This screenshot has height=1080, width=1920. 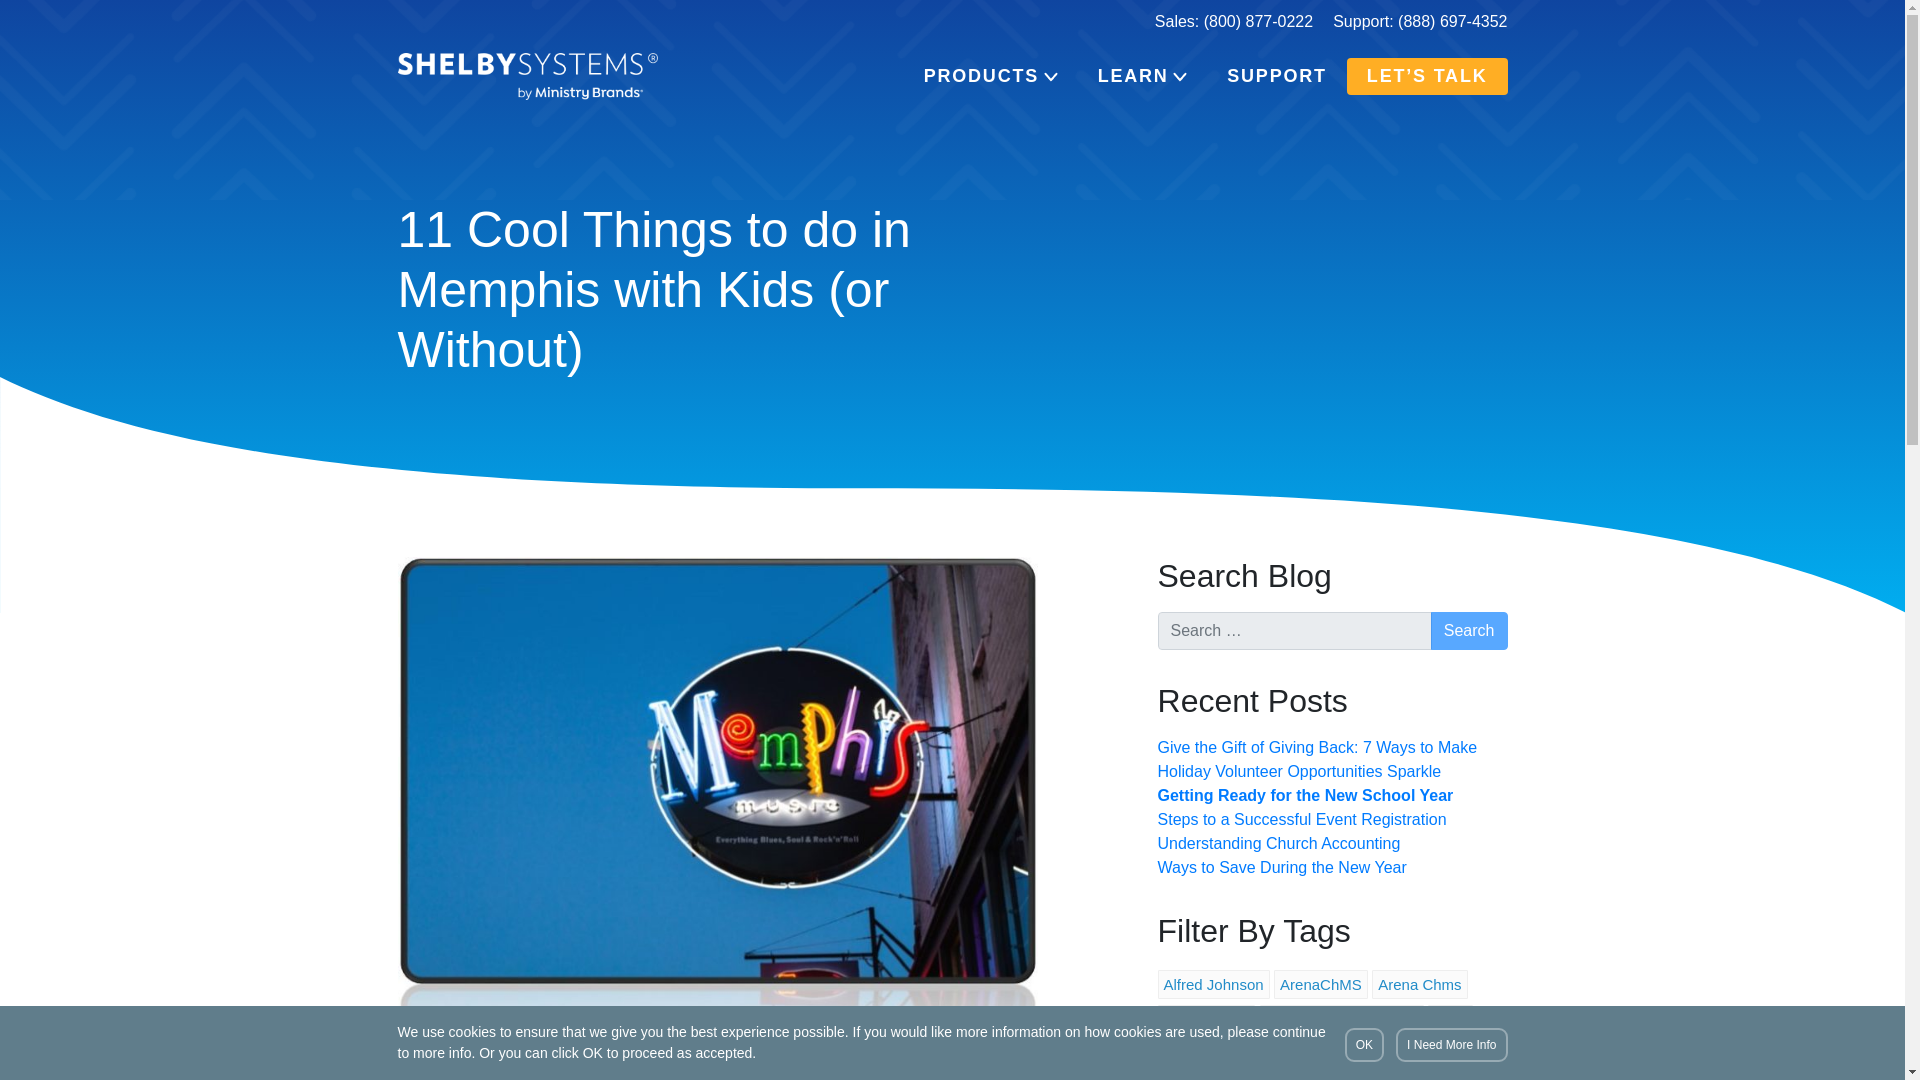 What do you see at coordinates (1142, 77) in the screenshot?
I see `LEARN` at bounding box center [1142, 77].